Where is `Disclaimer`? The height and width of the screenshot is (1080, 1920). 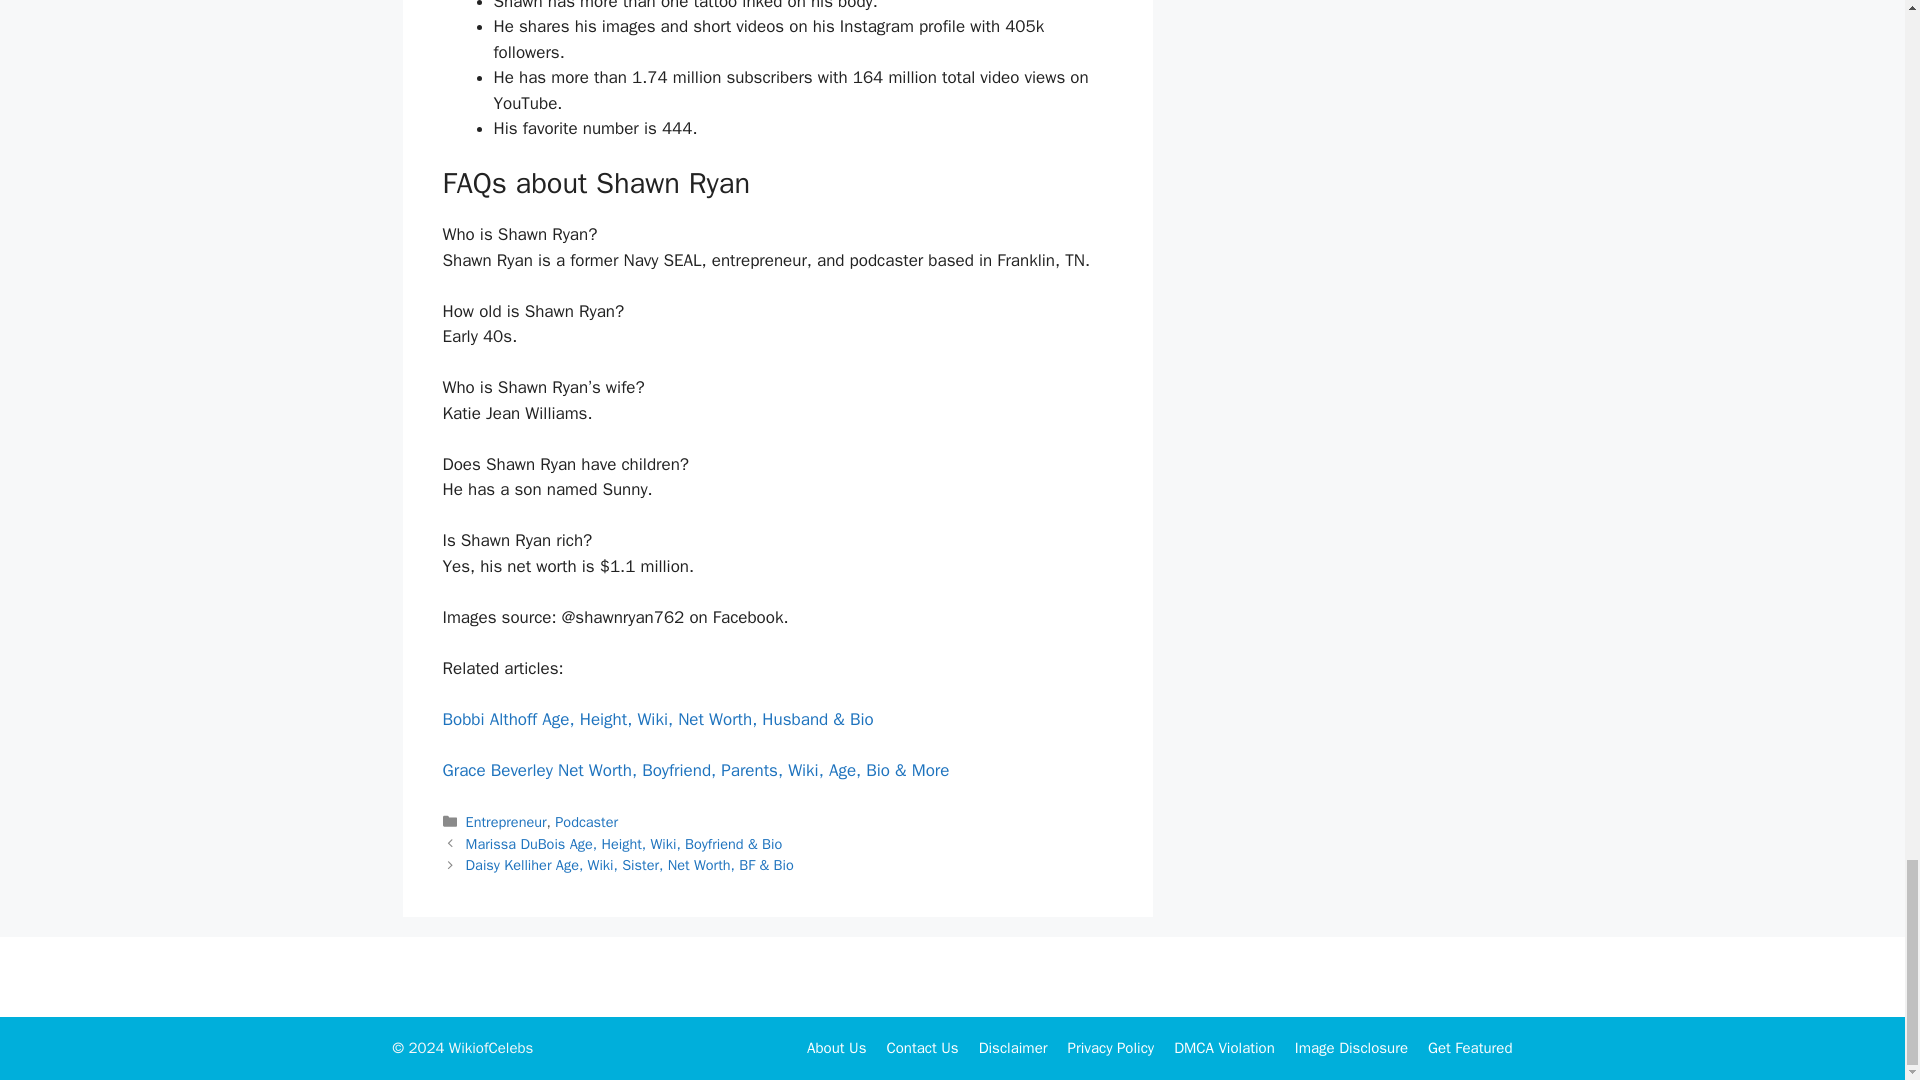 Disclaimer is located at coordinates (1014, 1048).